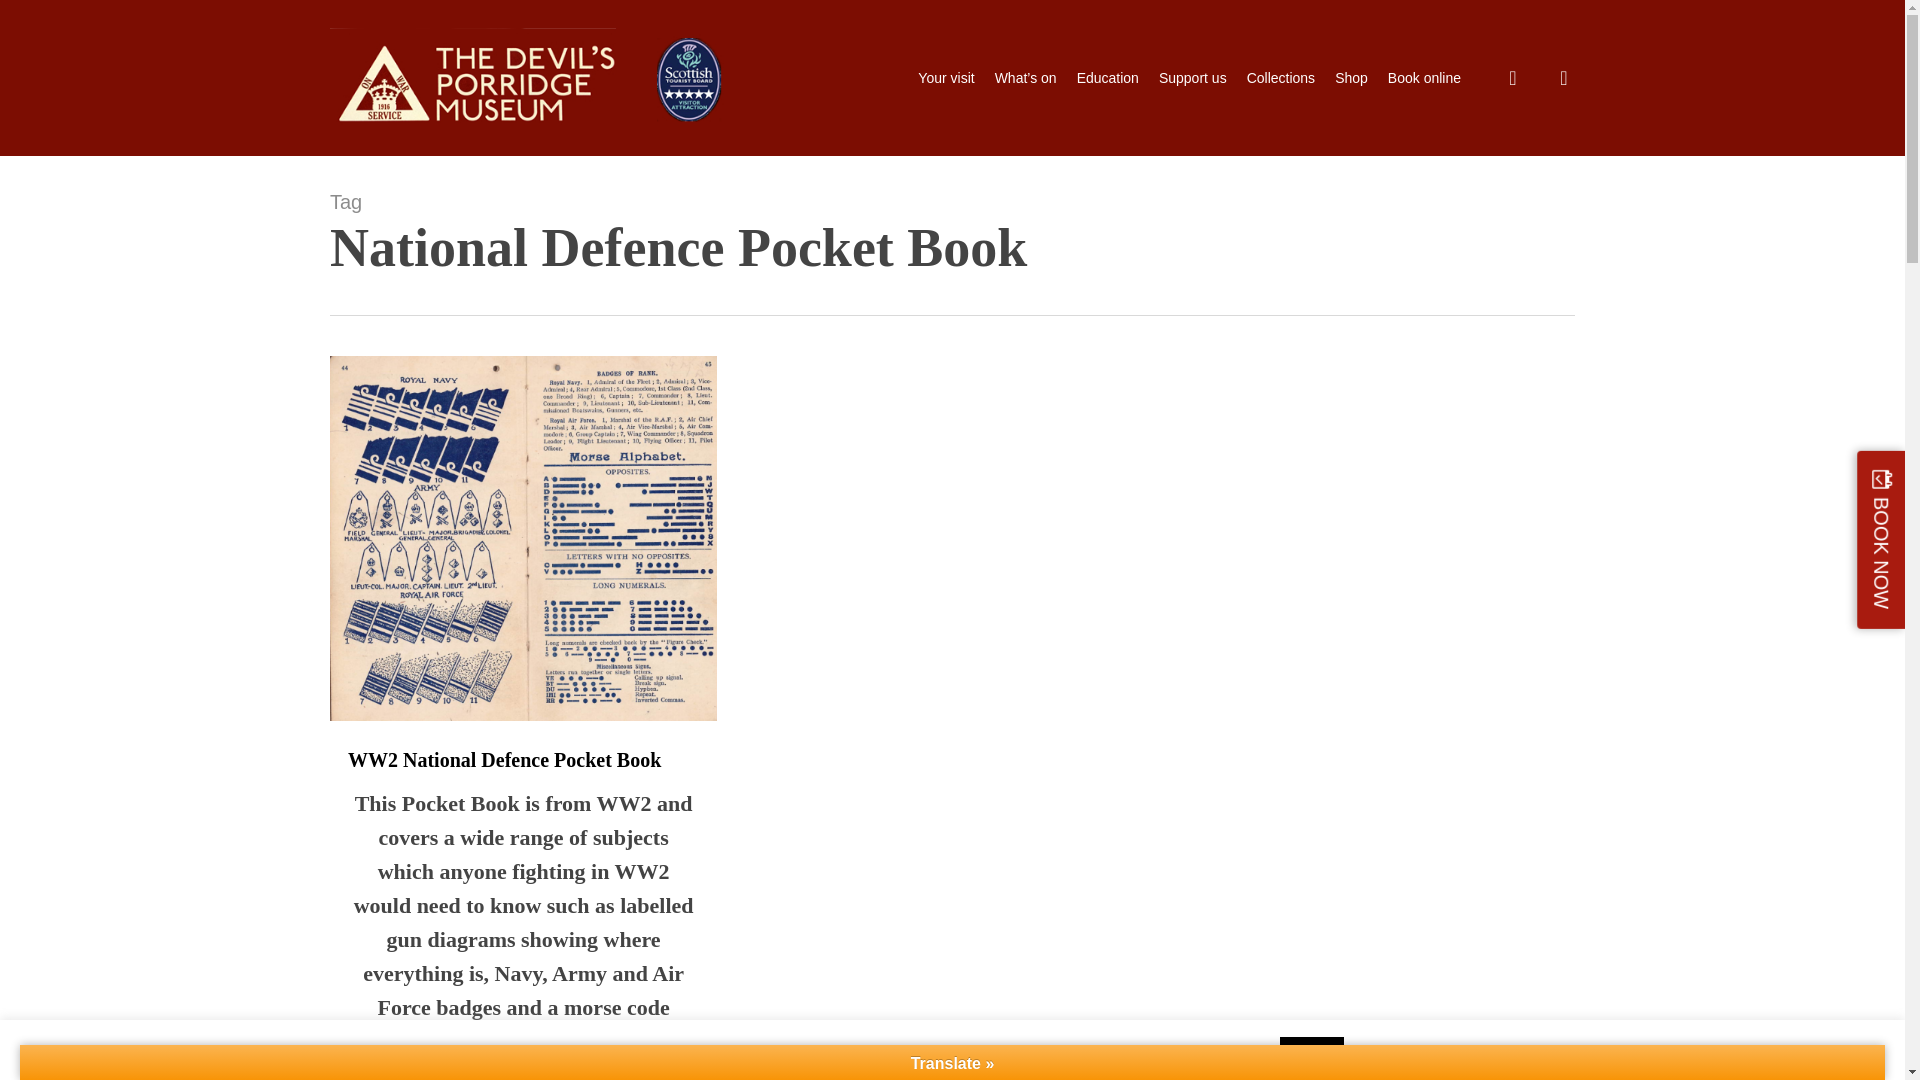  I want to click on Collections, so click(1280, 78).